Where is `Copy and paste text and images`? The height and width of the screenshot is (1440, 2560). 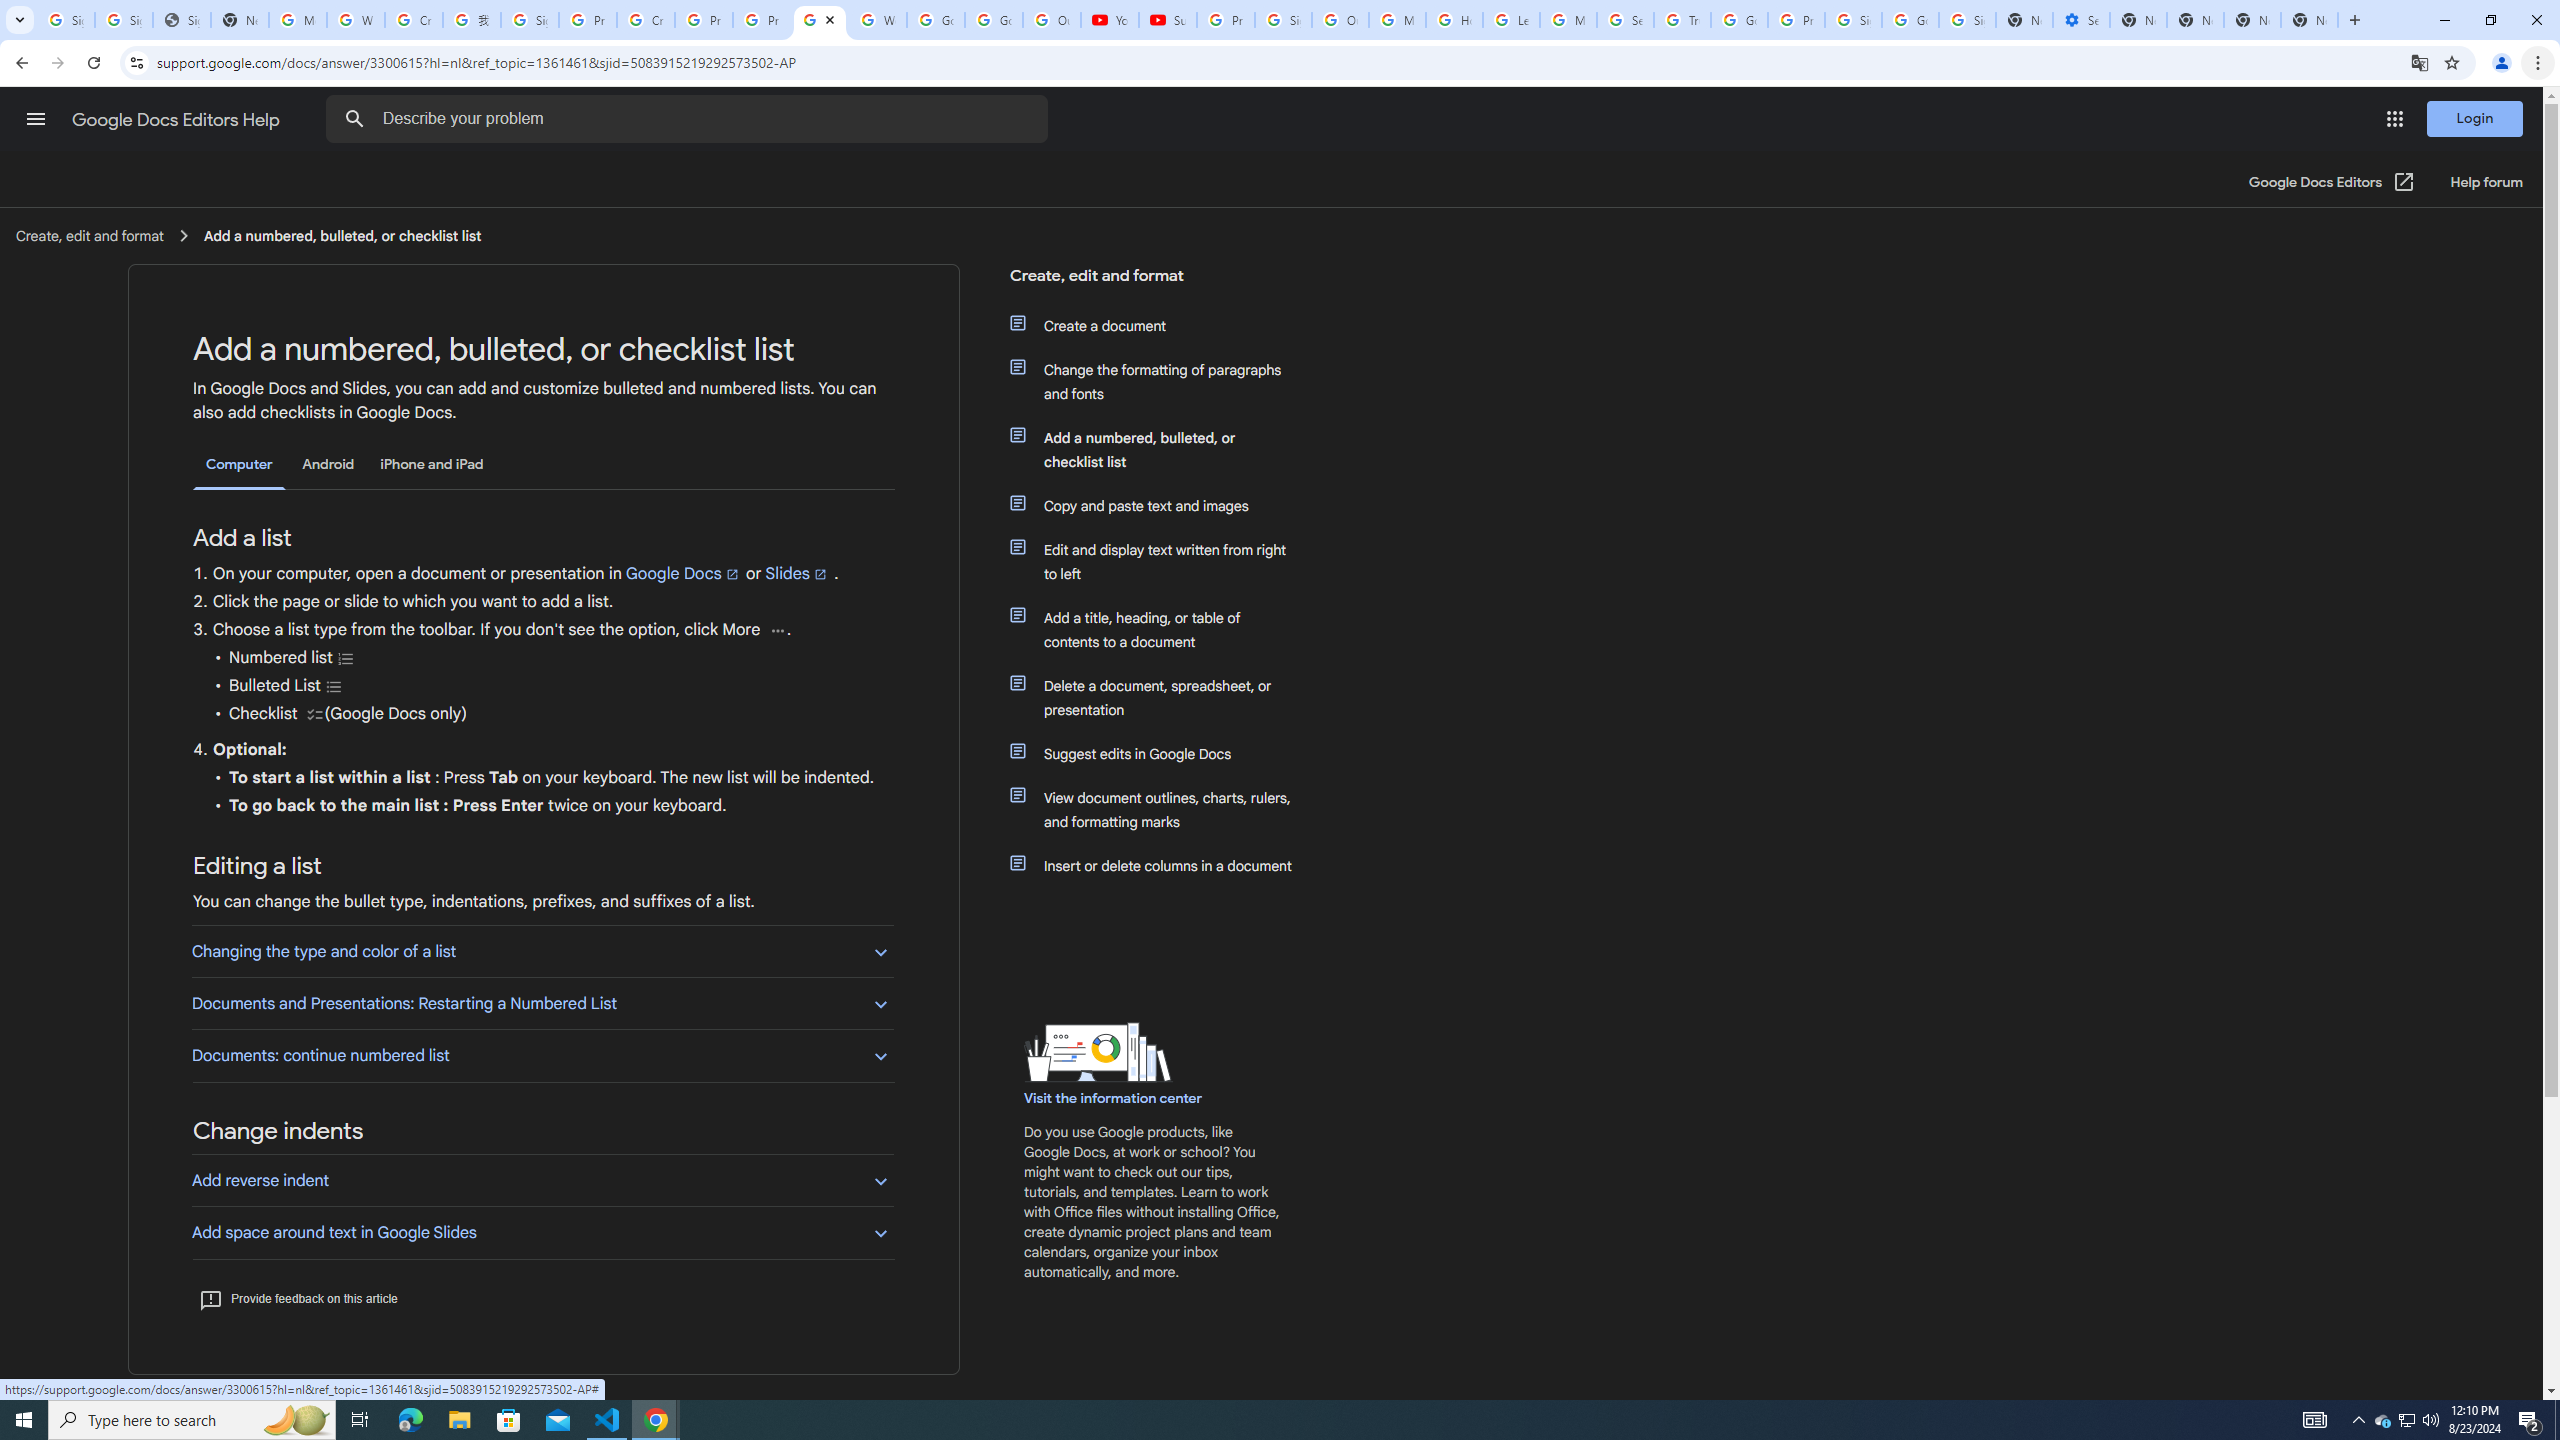 Copy and paste text and images is located at coordinates (1163, 506).